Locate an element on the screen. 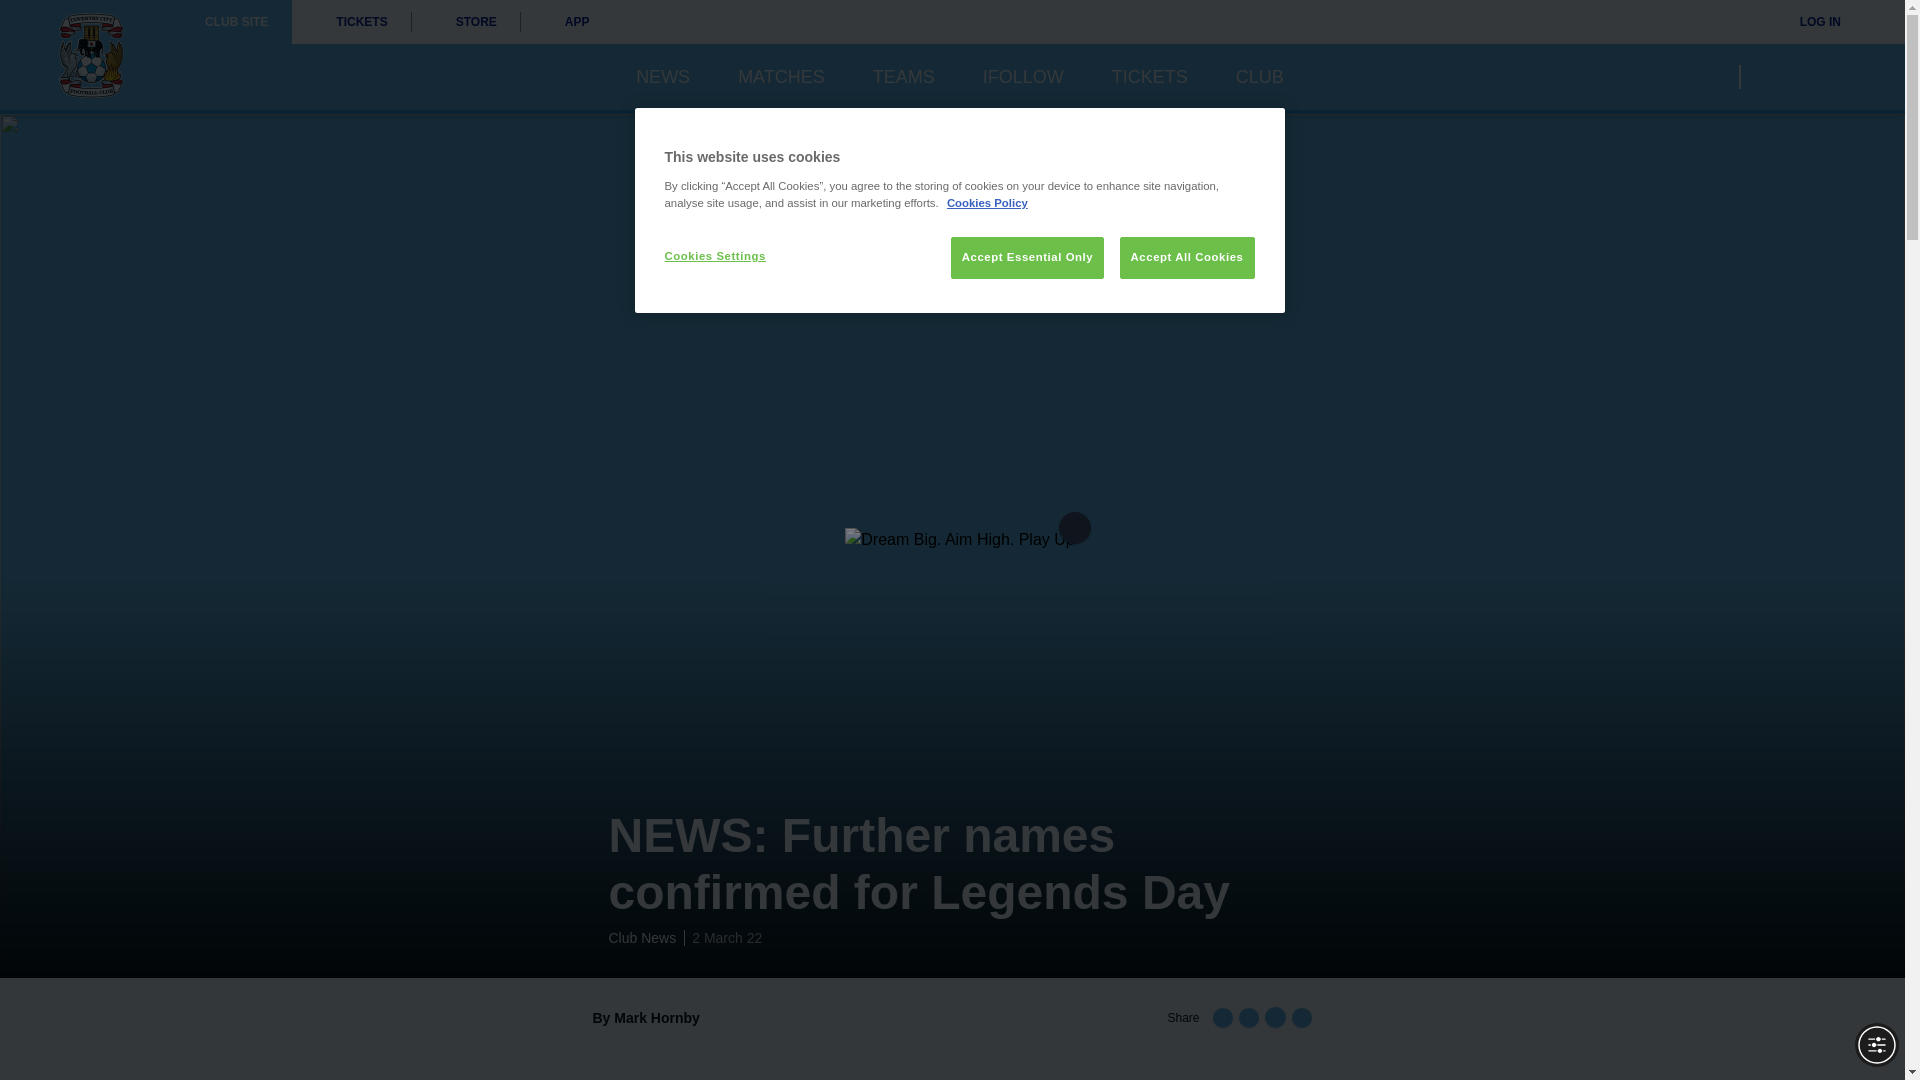  NEWS is located at coordinates (662, 77).